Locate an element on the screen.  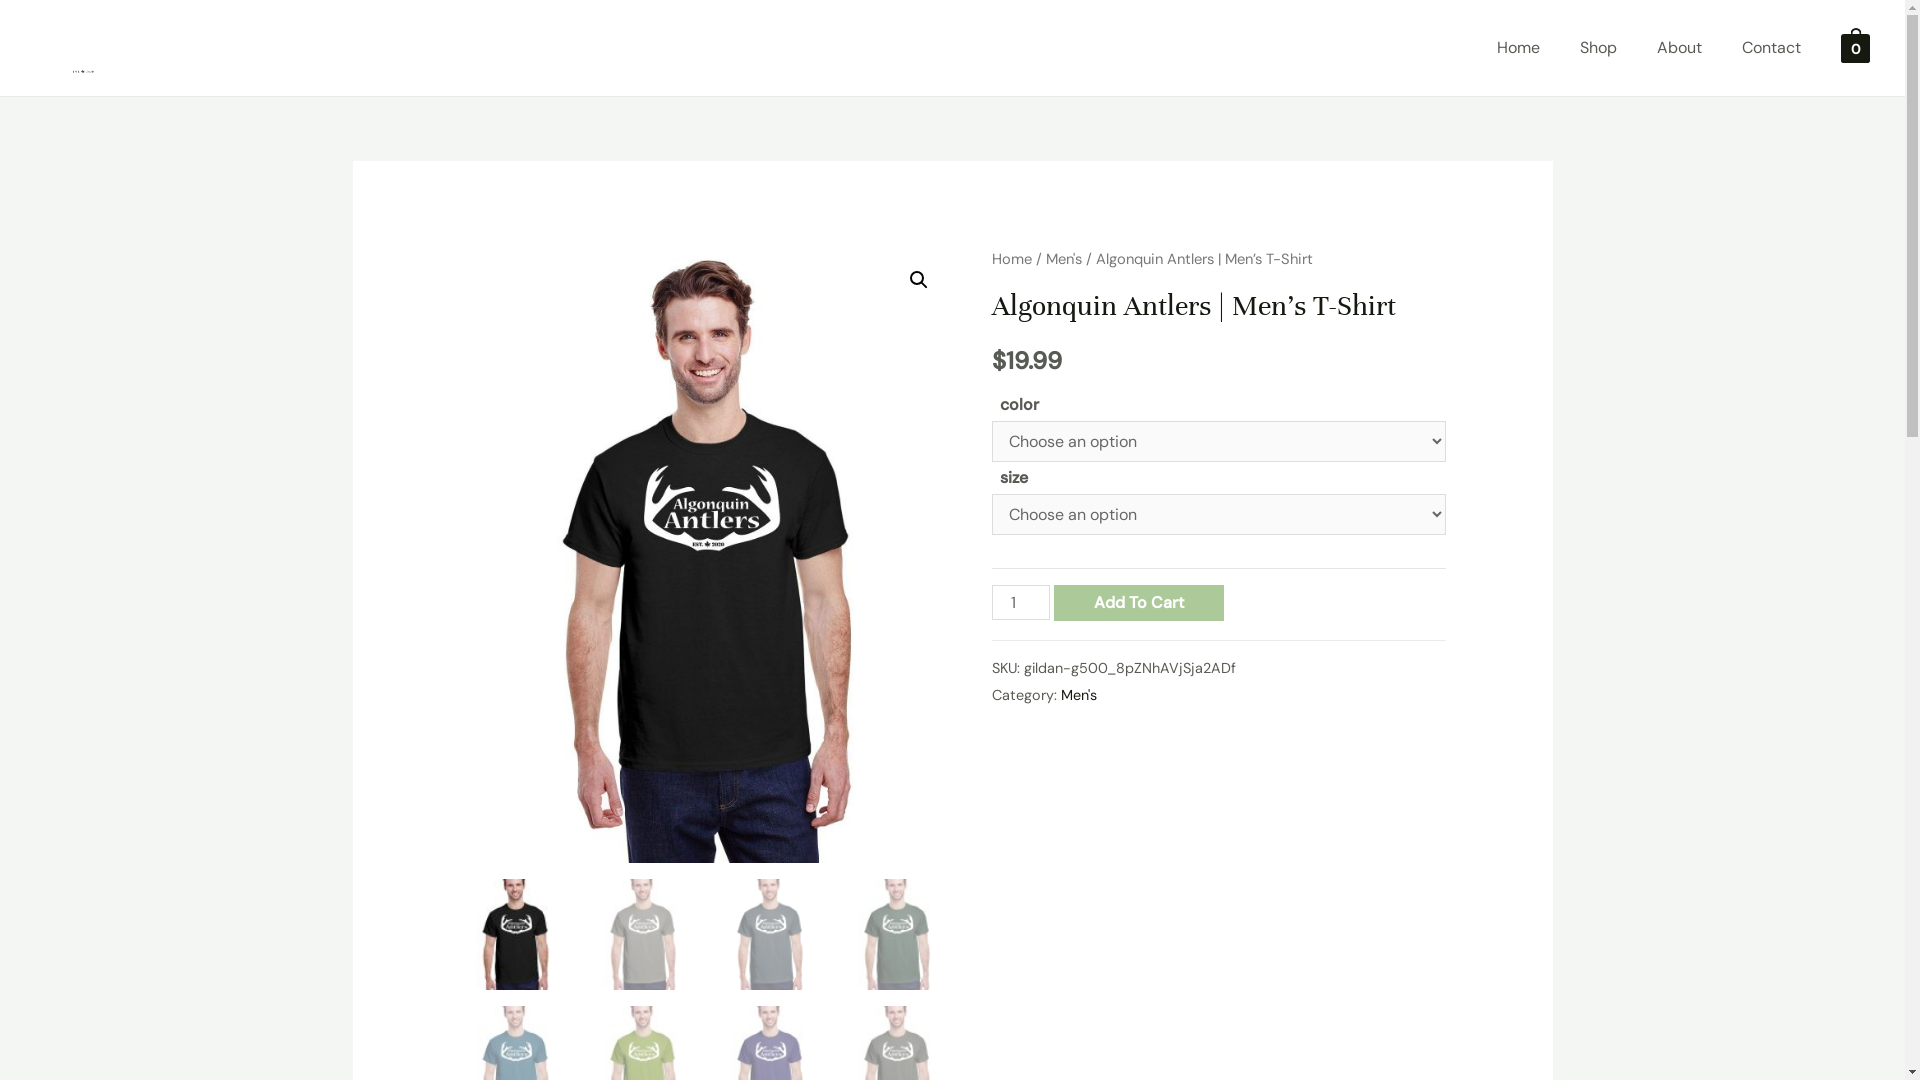
0 is located at coordinates (1856, 48).